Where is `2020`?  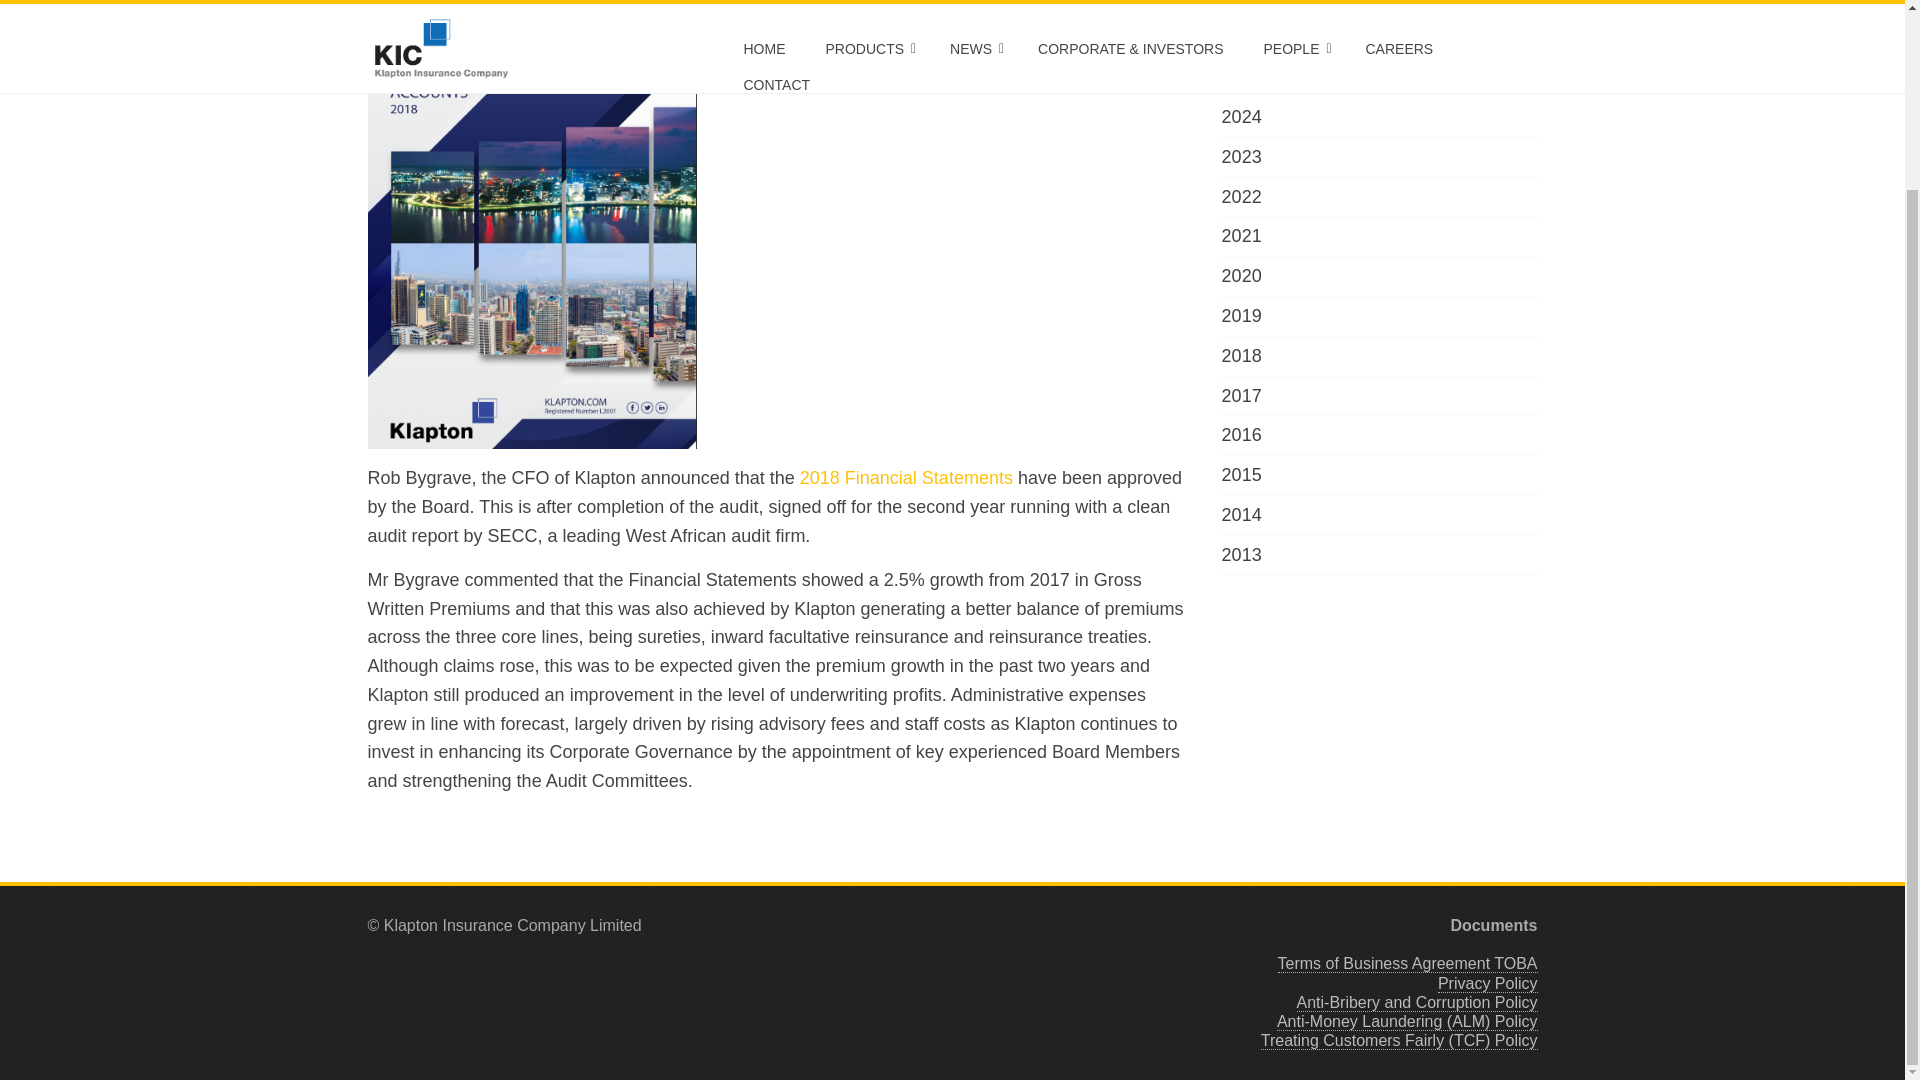 2020 is located at coordinates (1241, 276).